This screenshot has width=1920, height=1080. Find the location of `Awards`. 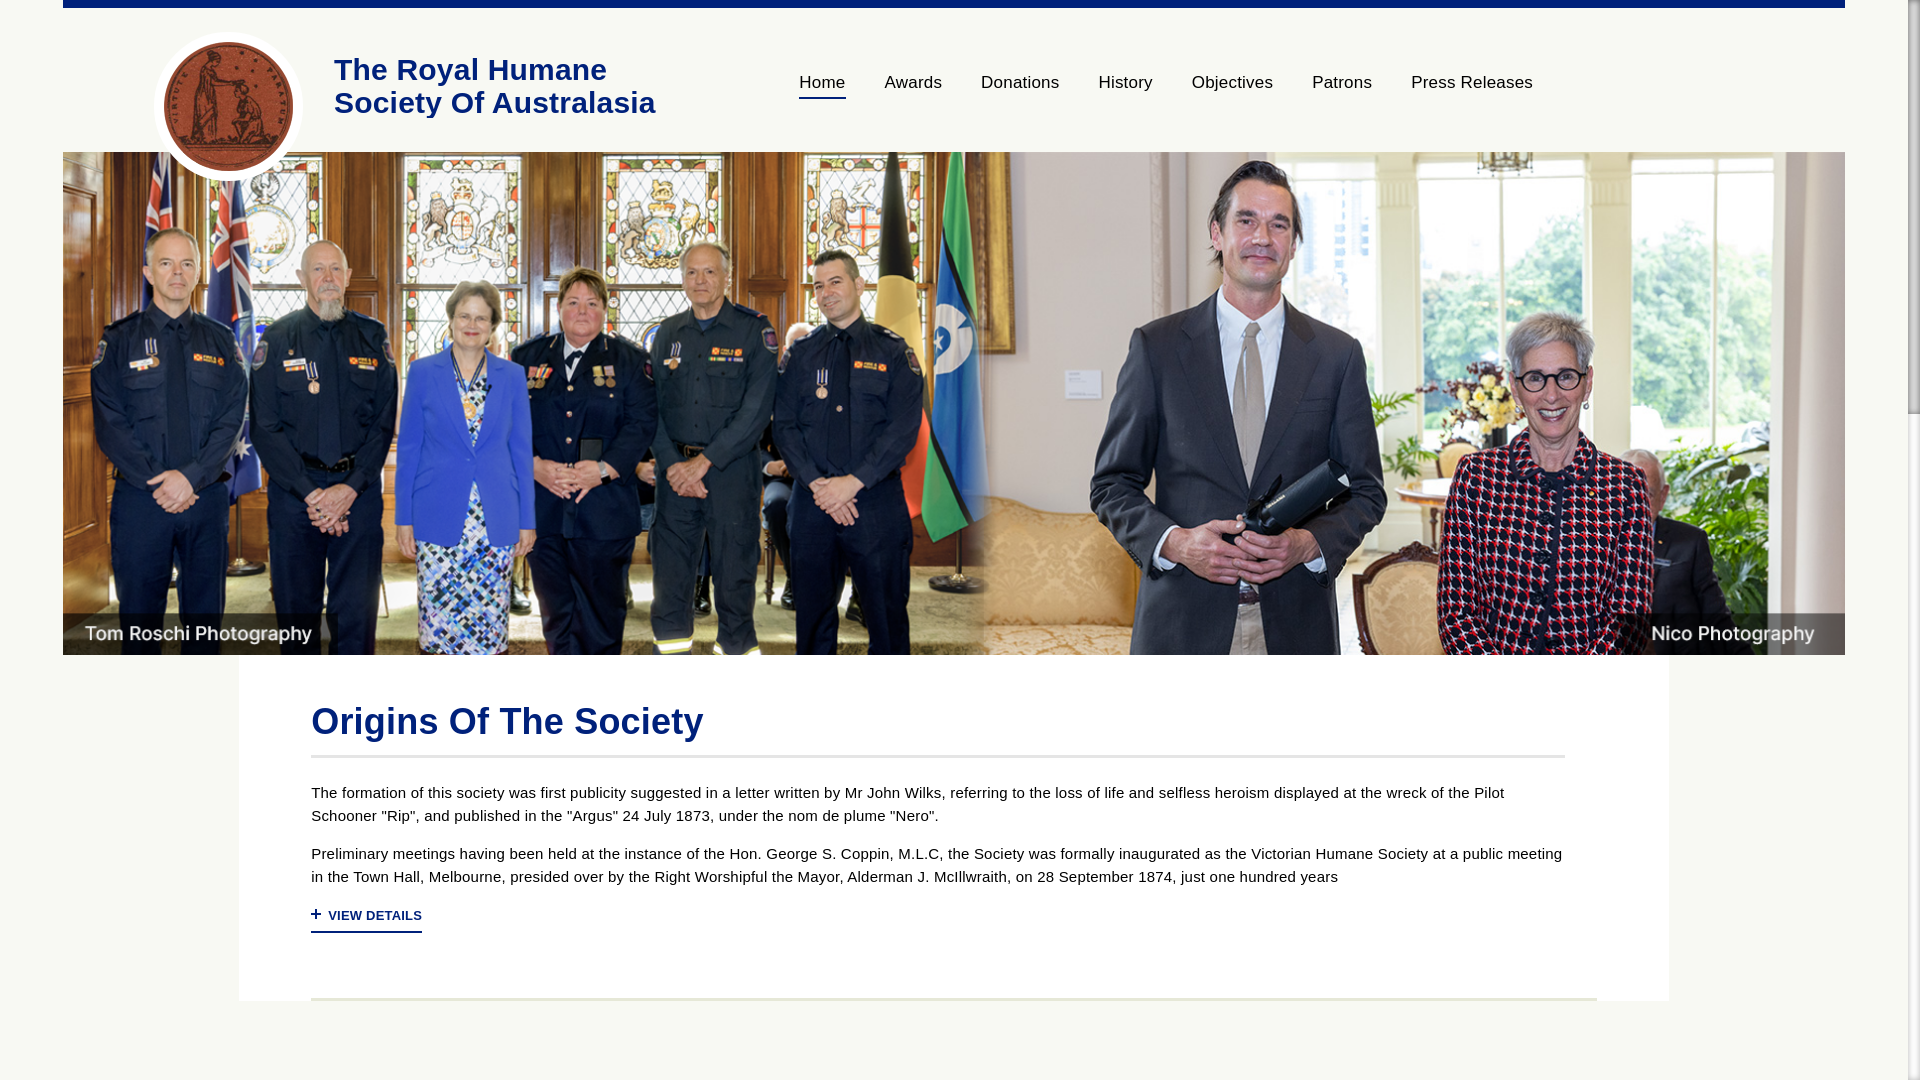

Awards is located at coordinates (914, 92).